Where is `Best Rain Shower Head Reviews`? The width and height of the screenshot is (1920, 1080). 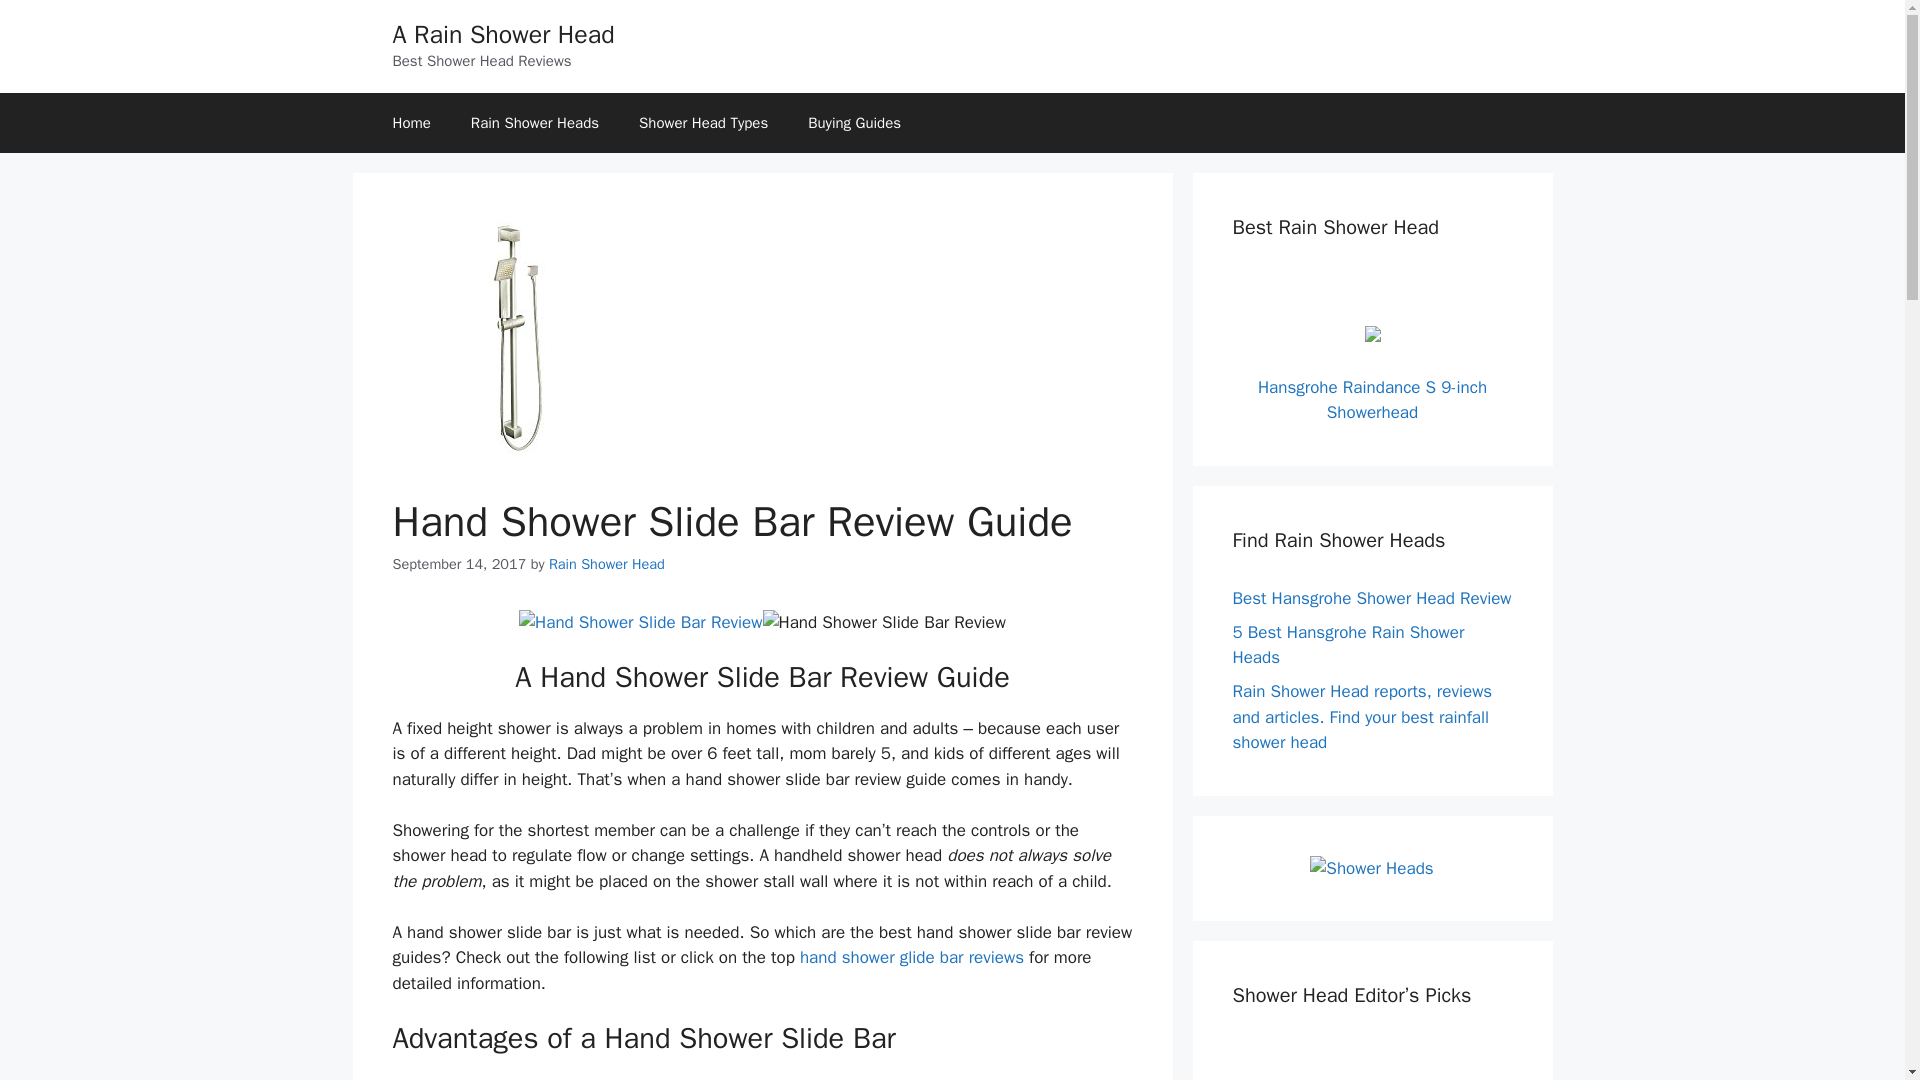
Best Rain Shower Head Reviews is located at coordinates (534, 122).